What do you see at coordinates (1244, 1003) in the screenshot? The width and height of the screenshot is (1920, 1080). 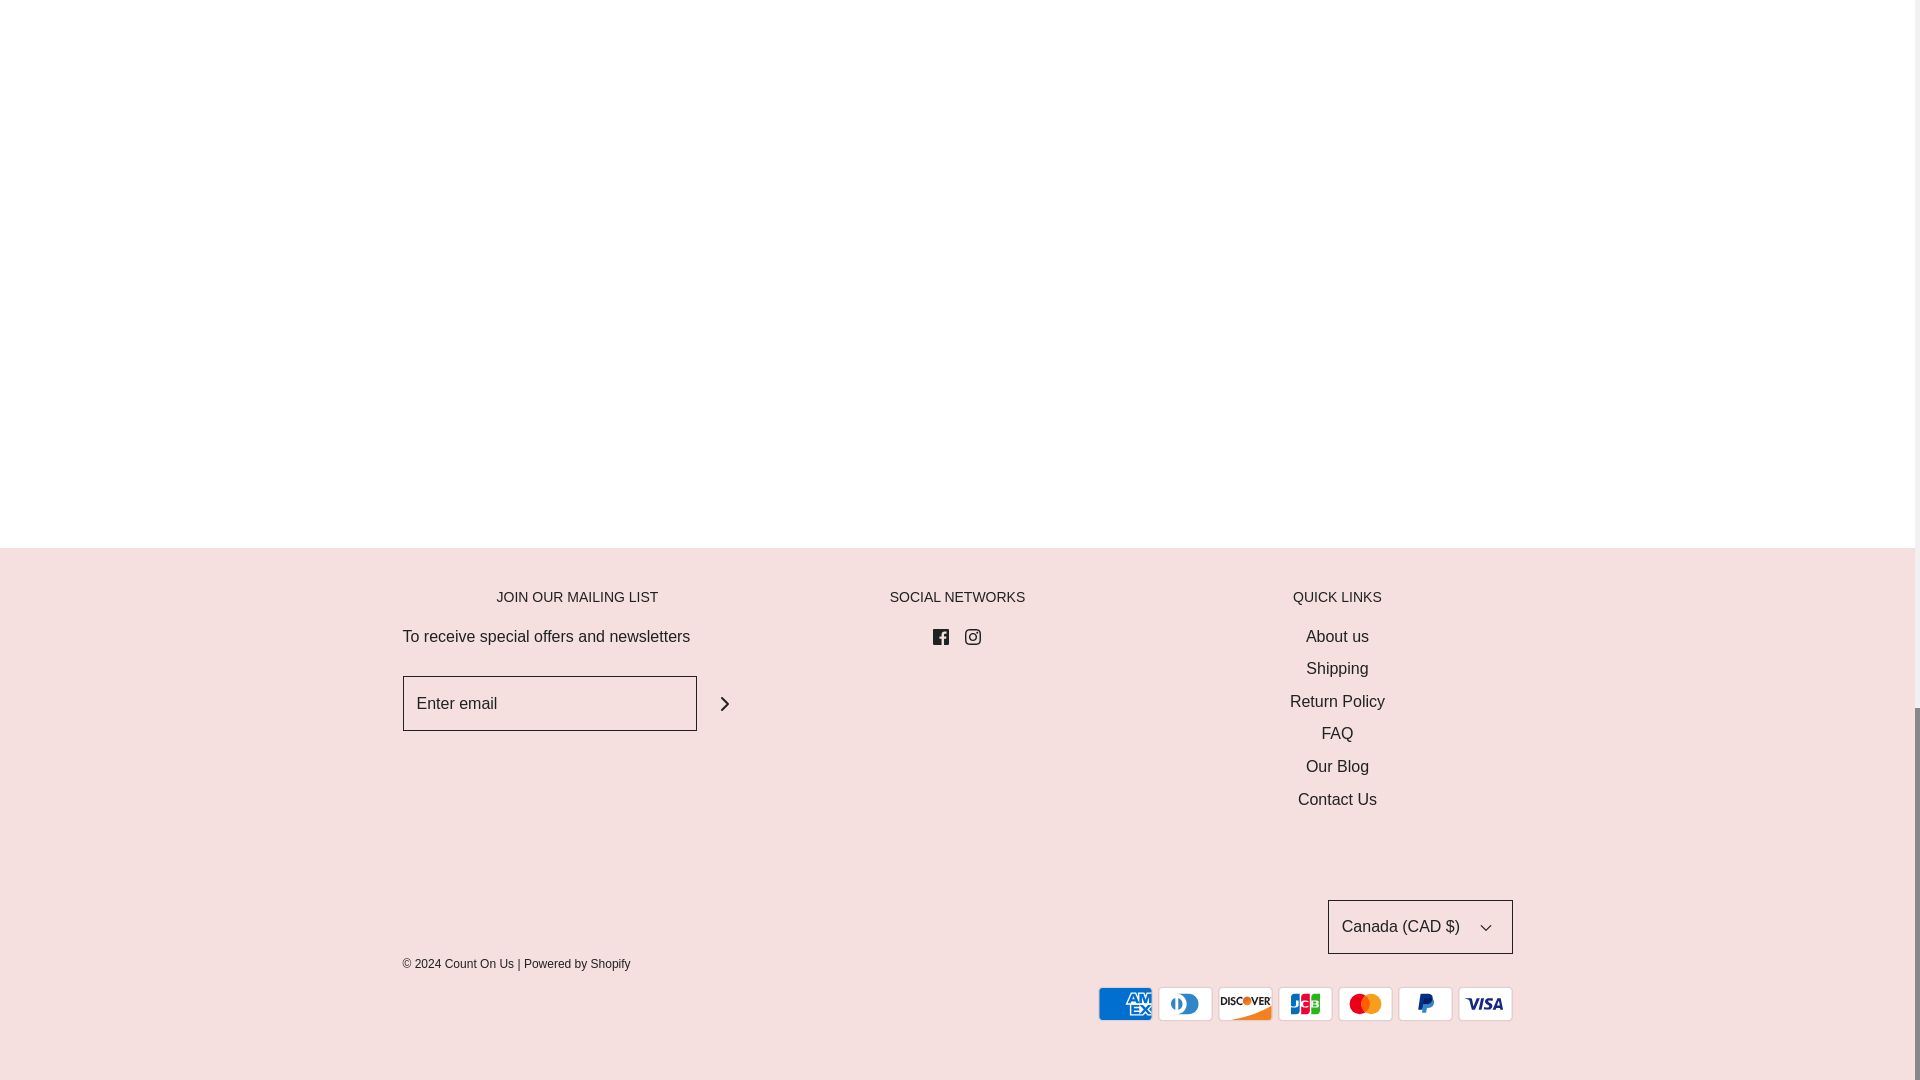 I see `Discover` at bounding box center [1244, 1003].